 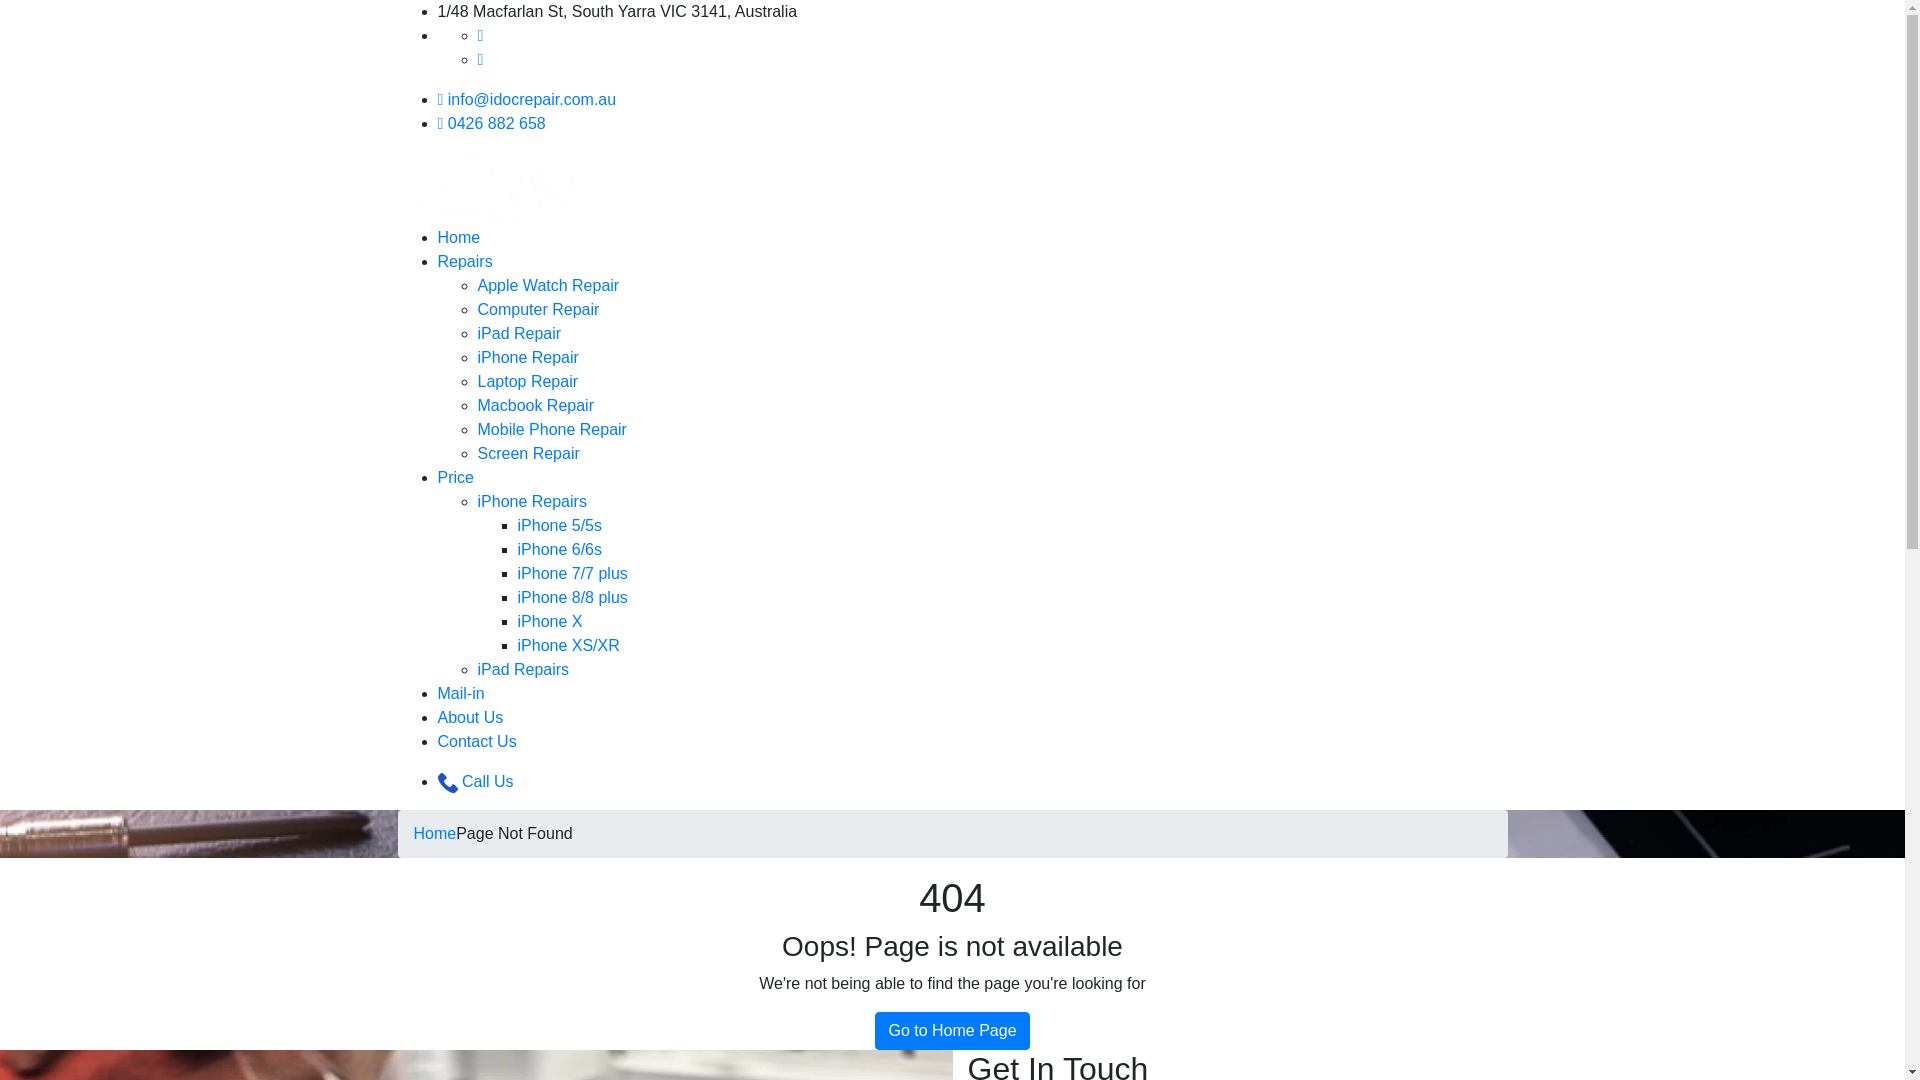 I want to click on Contact Us, so click(x=478, y=742).